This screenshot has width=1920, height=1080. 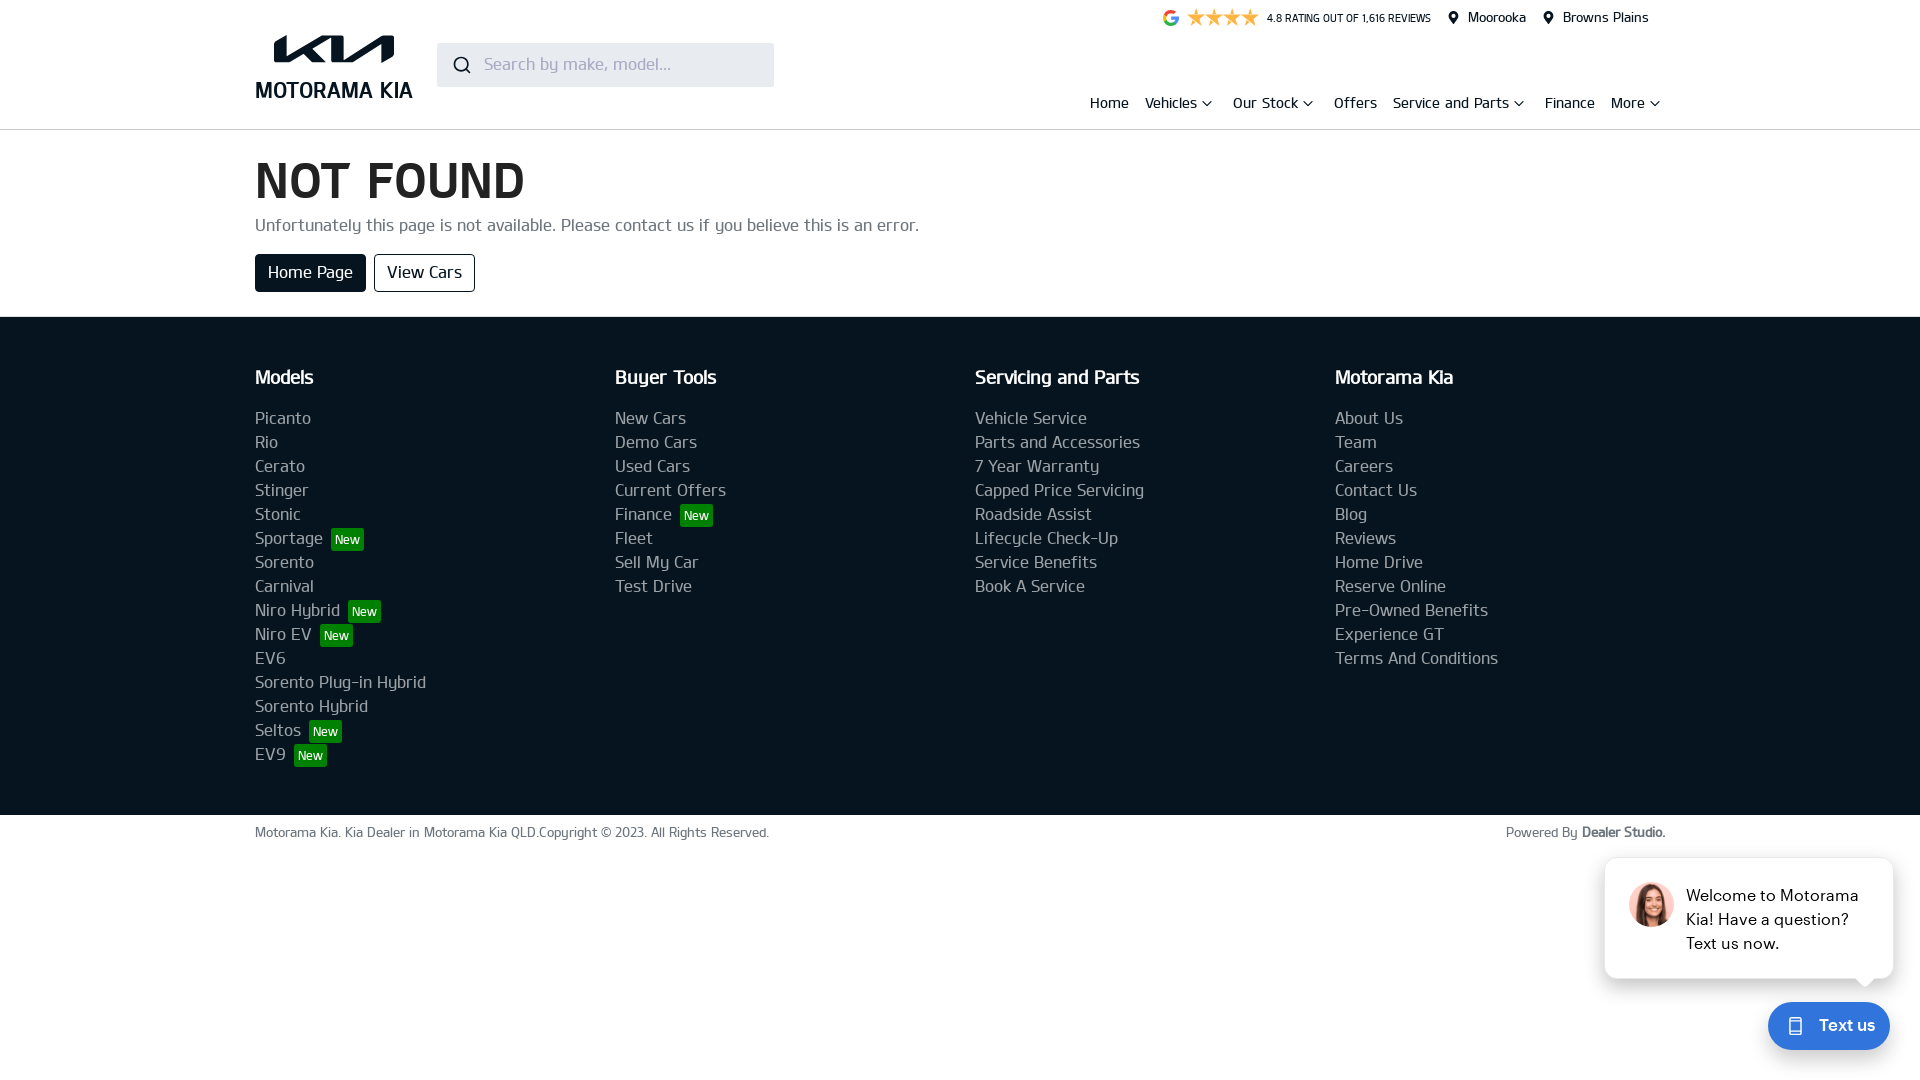 What do you see at coordinates (1390, 634) in the screenshot?
I see `Experience GT` at bounding box center [1390, 634].